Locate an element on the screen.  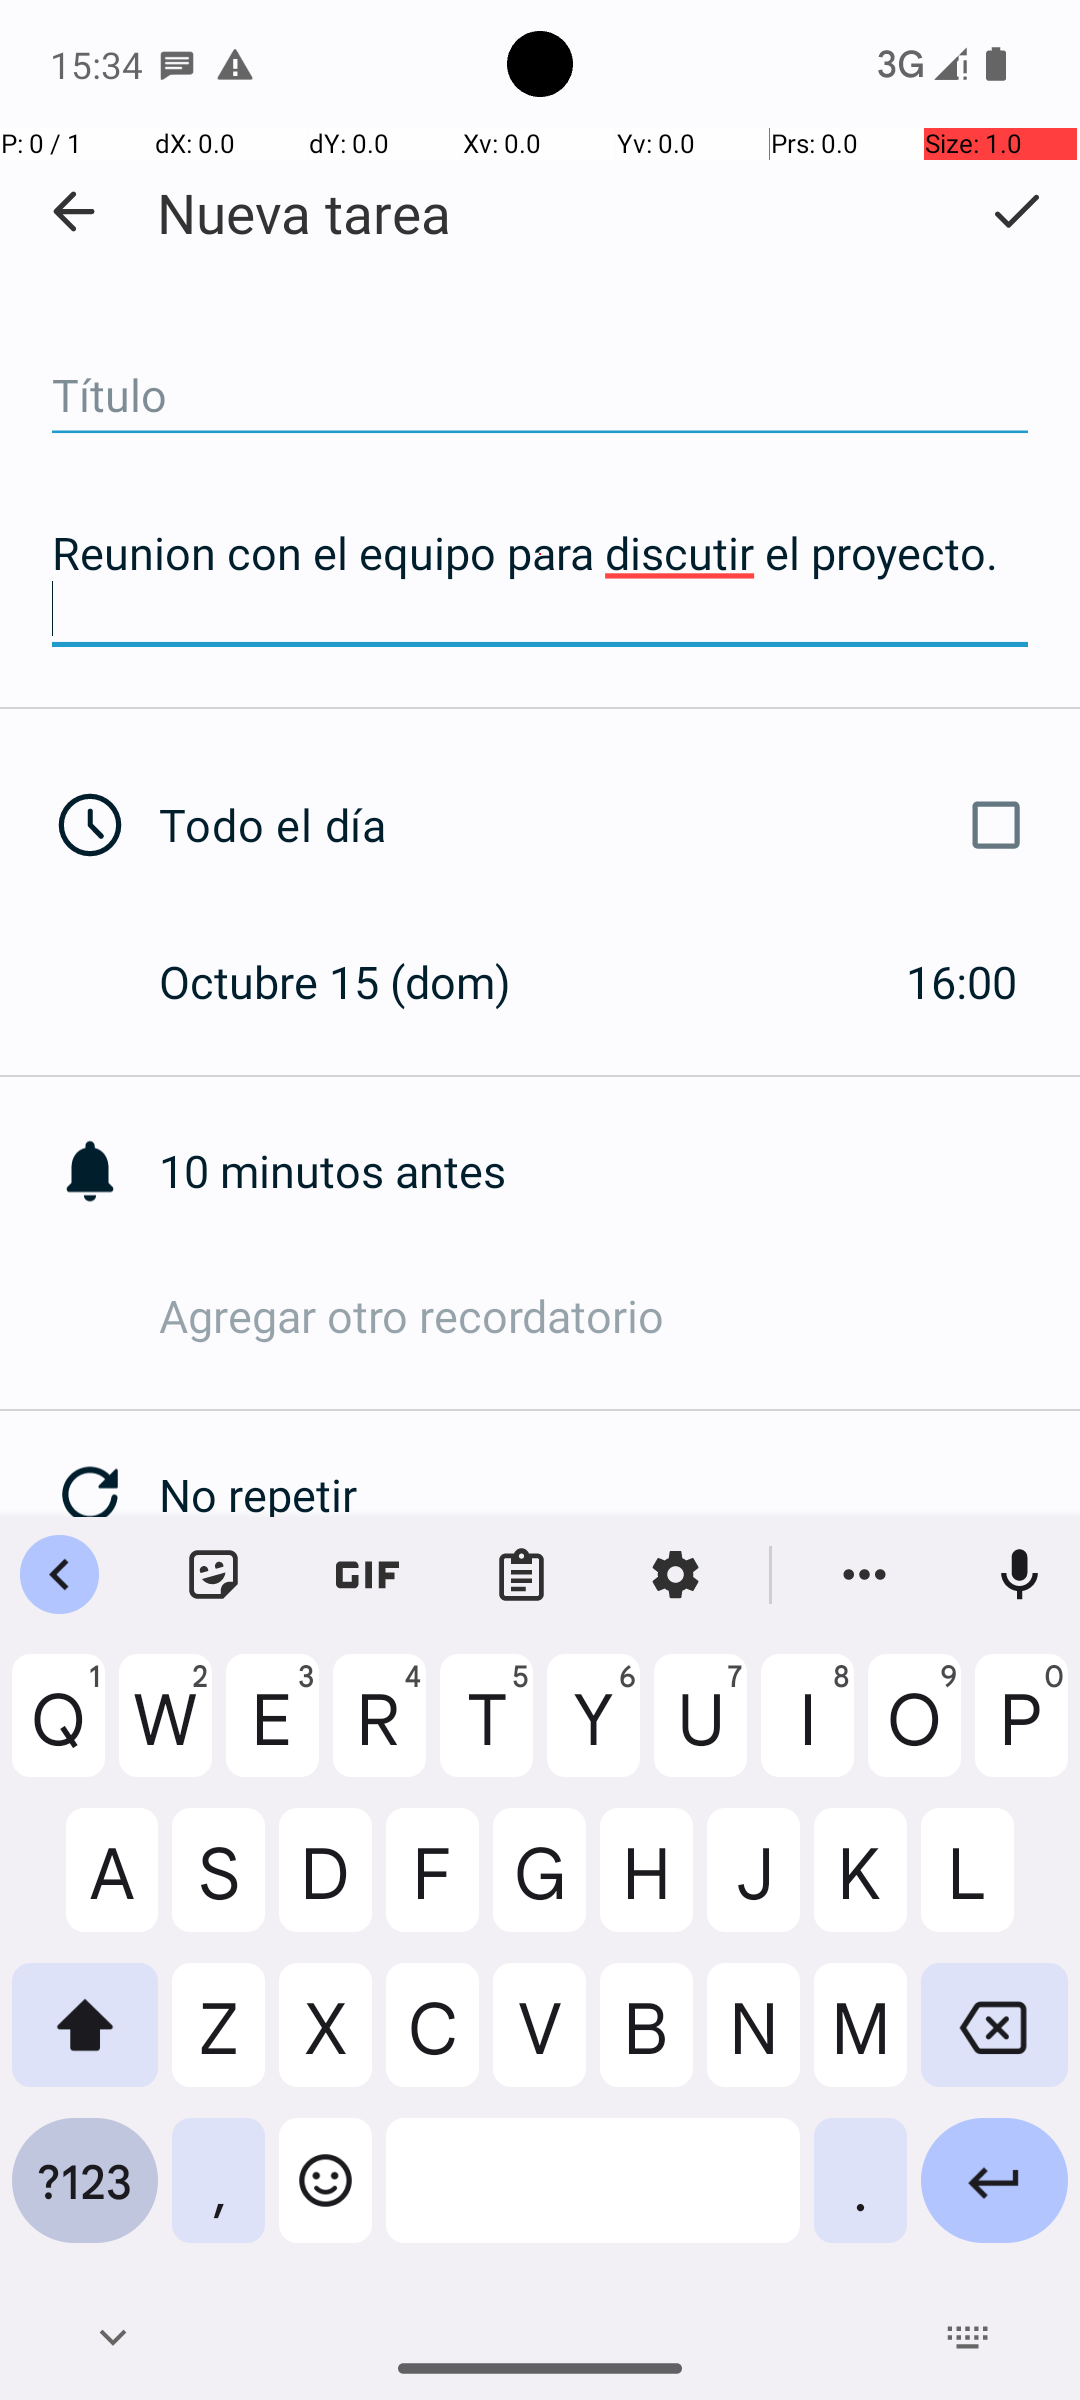
Todo el día is located at coordinates (598, 825).